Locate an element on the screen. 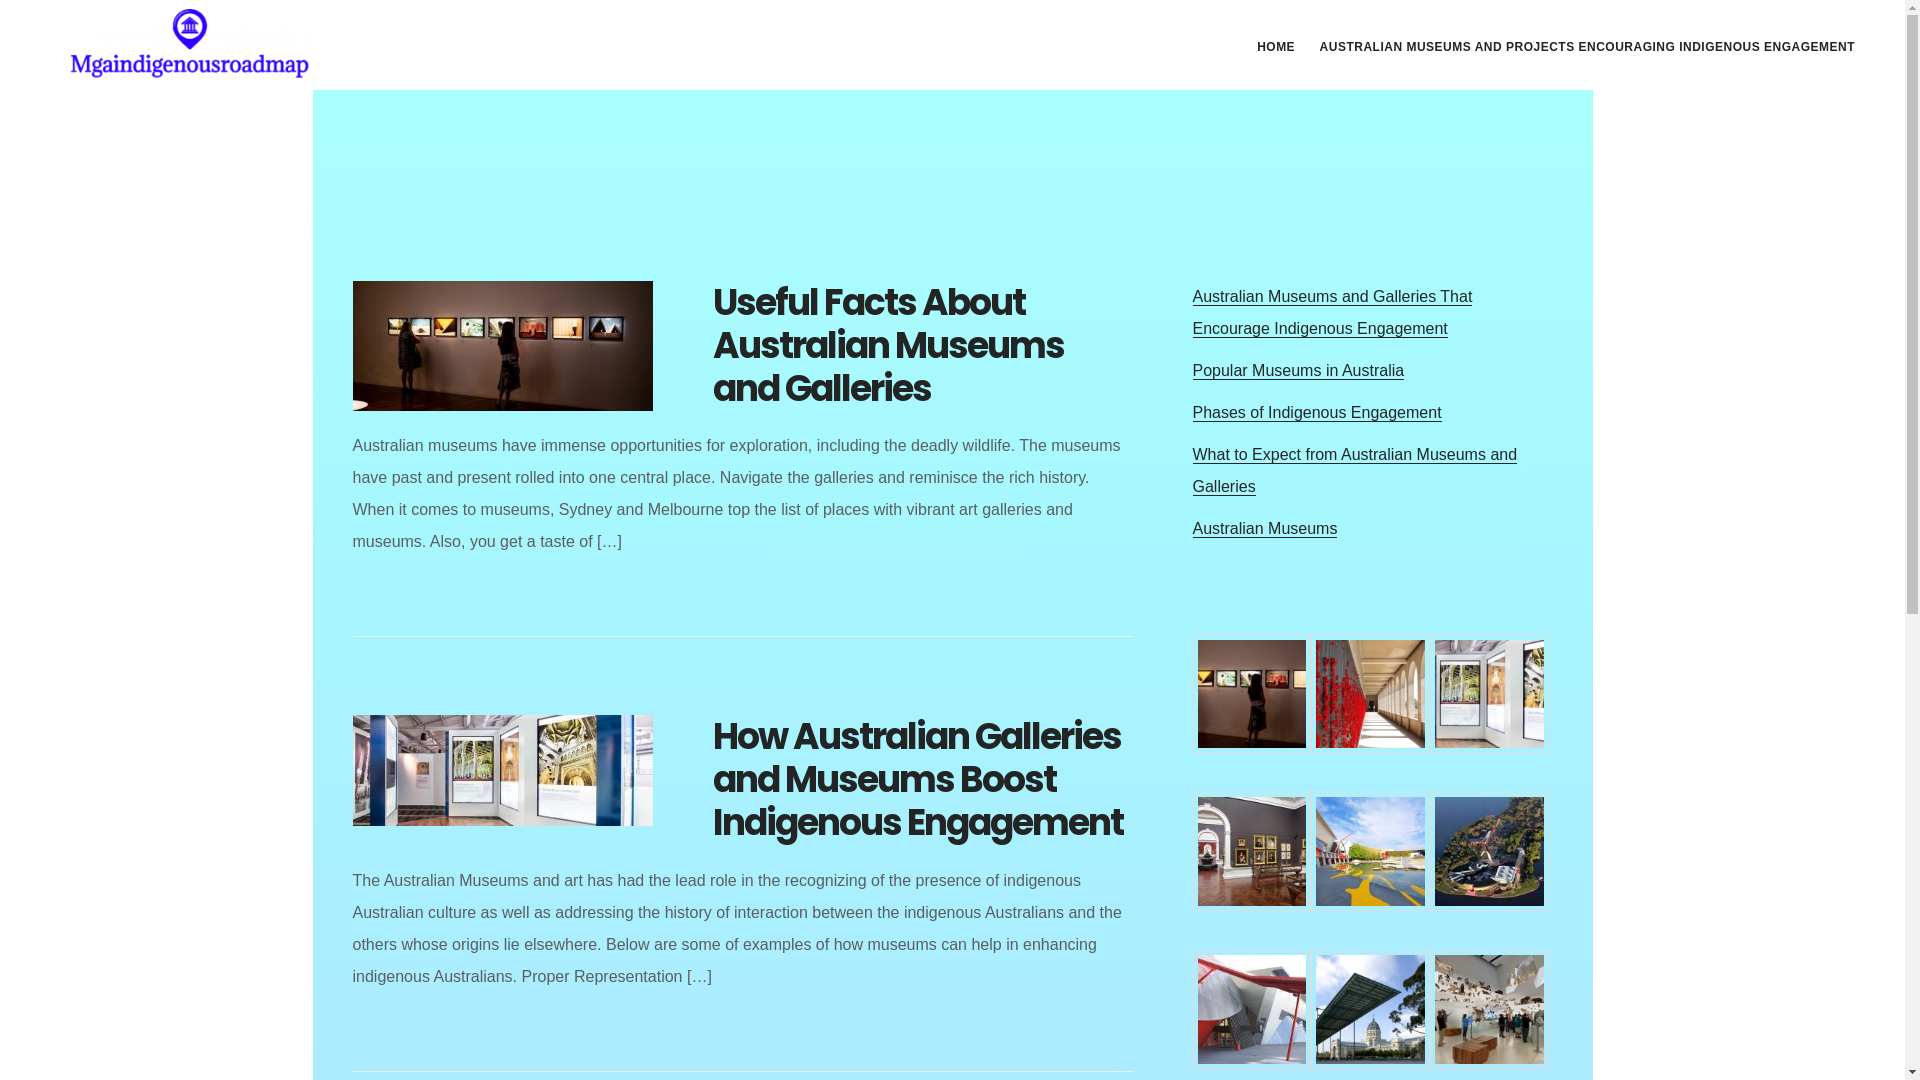 The height and width of the screenshot is (1080, 1920). What to Expect from Australian Museums and Galleries is located at coordinates (1354, 471).